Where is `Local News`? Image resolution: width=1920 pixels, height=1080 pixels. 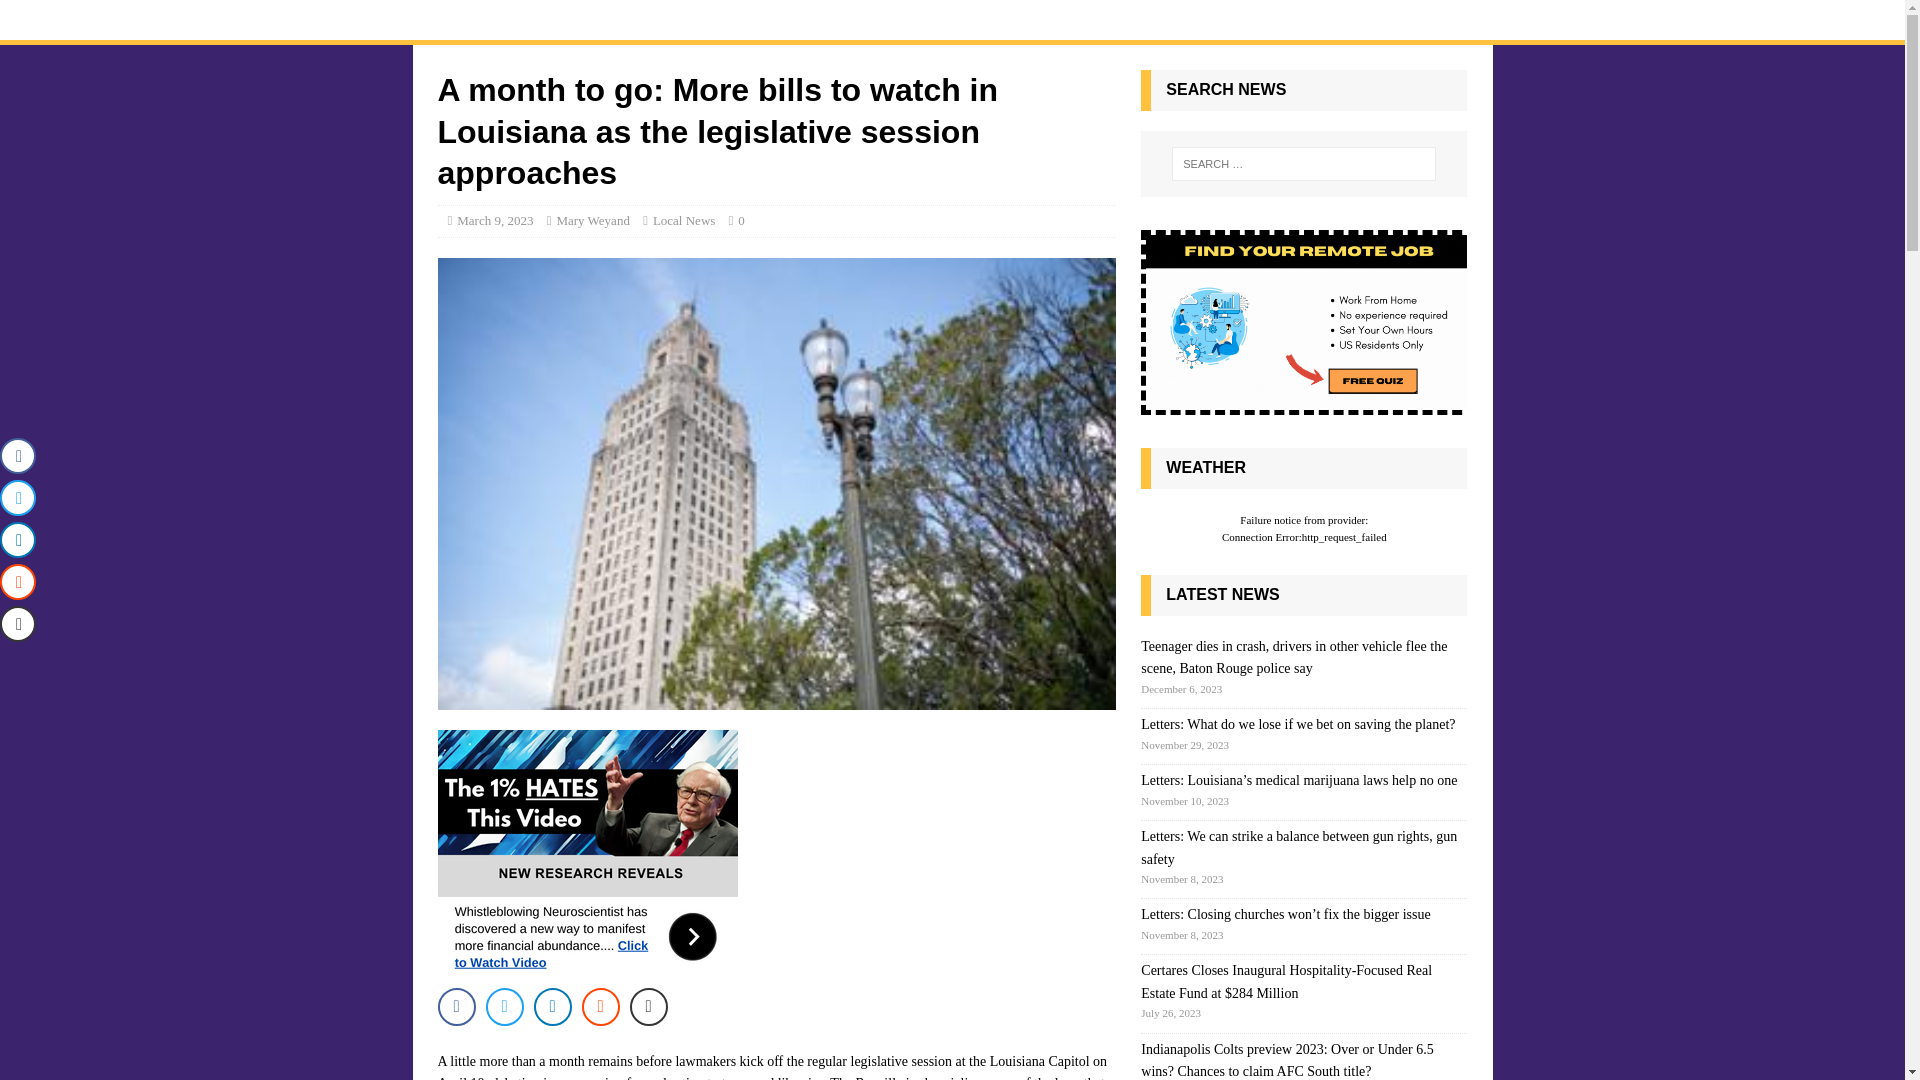
Local News is located at coordinates (683, 220).